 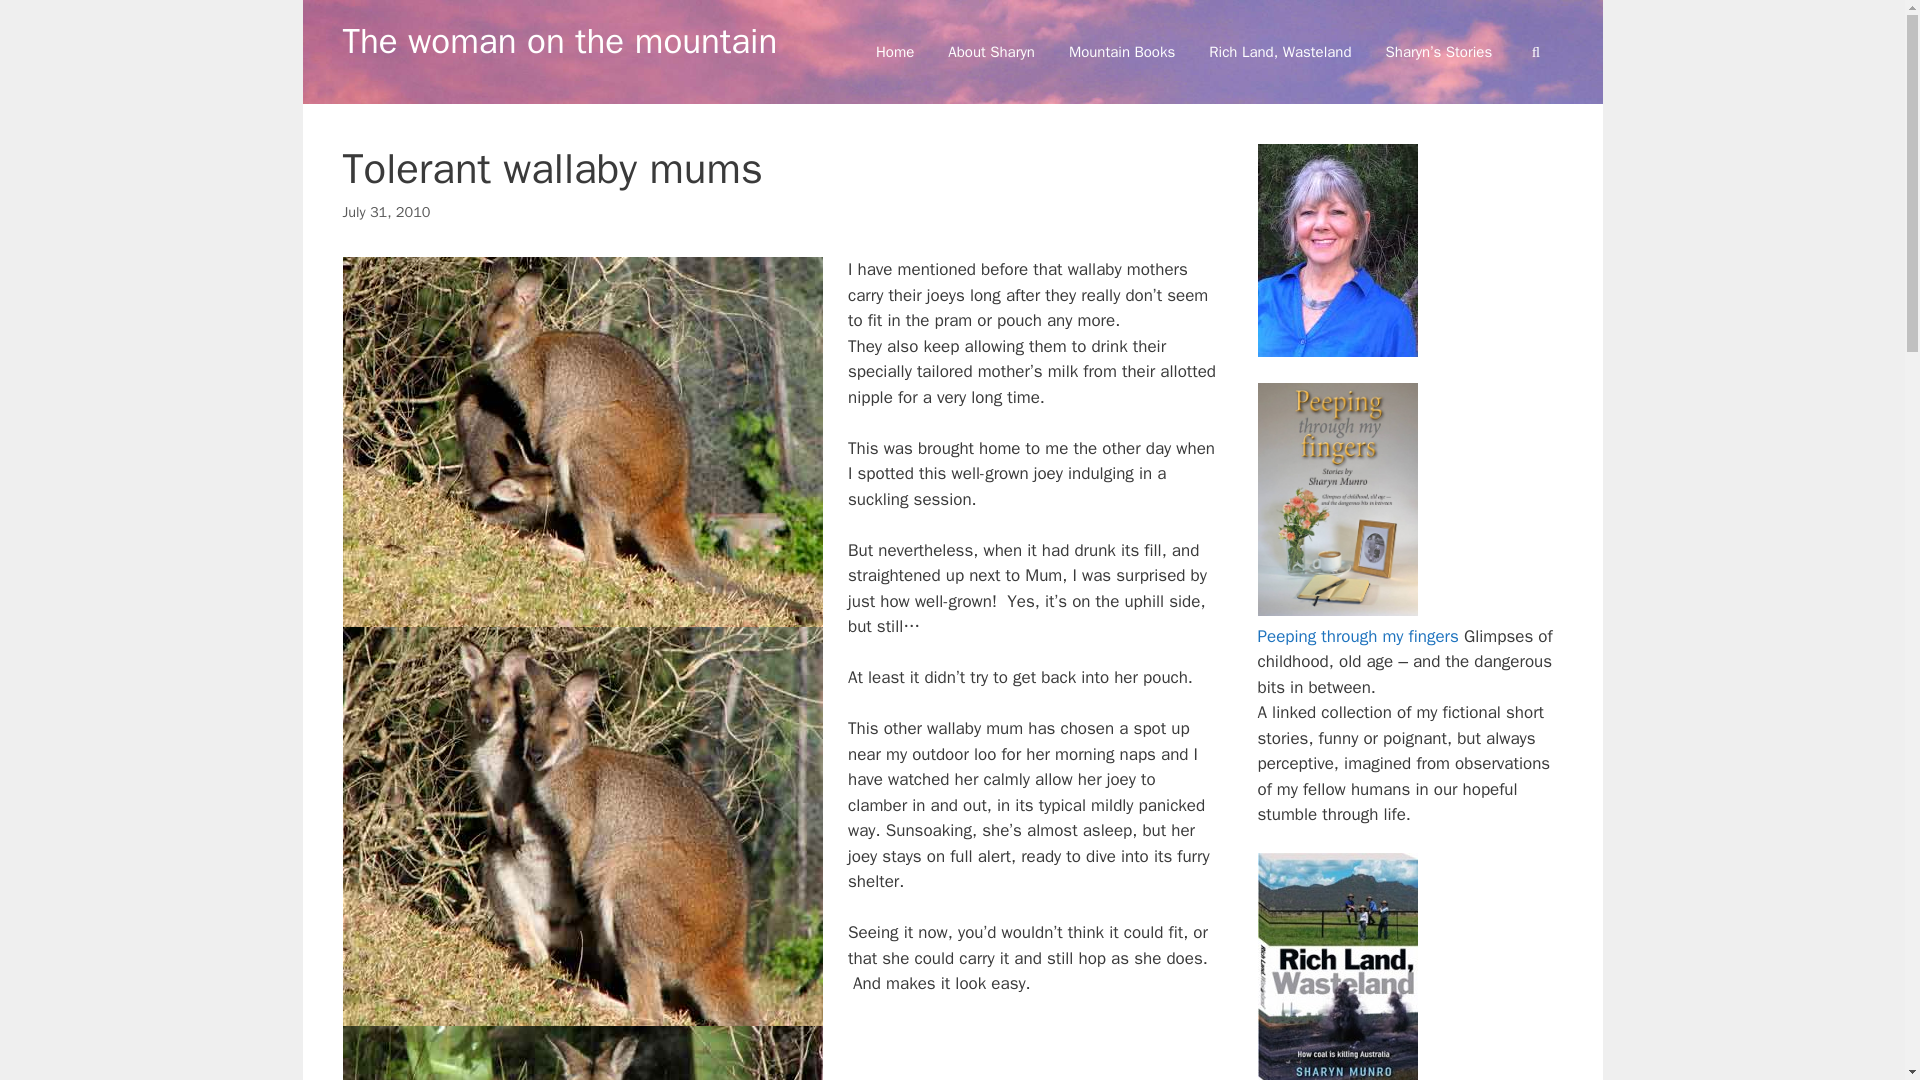 What do you see at coordinates (1122, 52) in the screenshot?
I see `Mountain Books` at bounding box center [1122, 52].